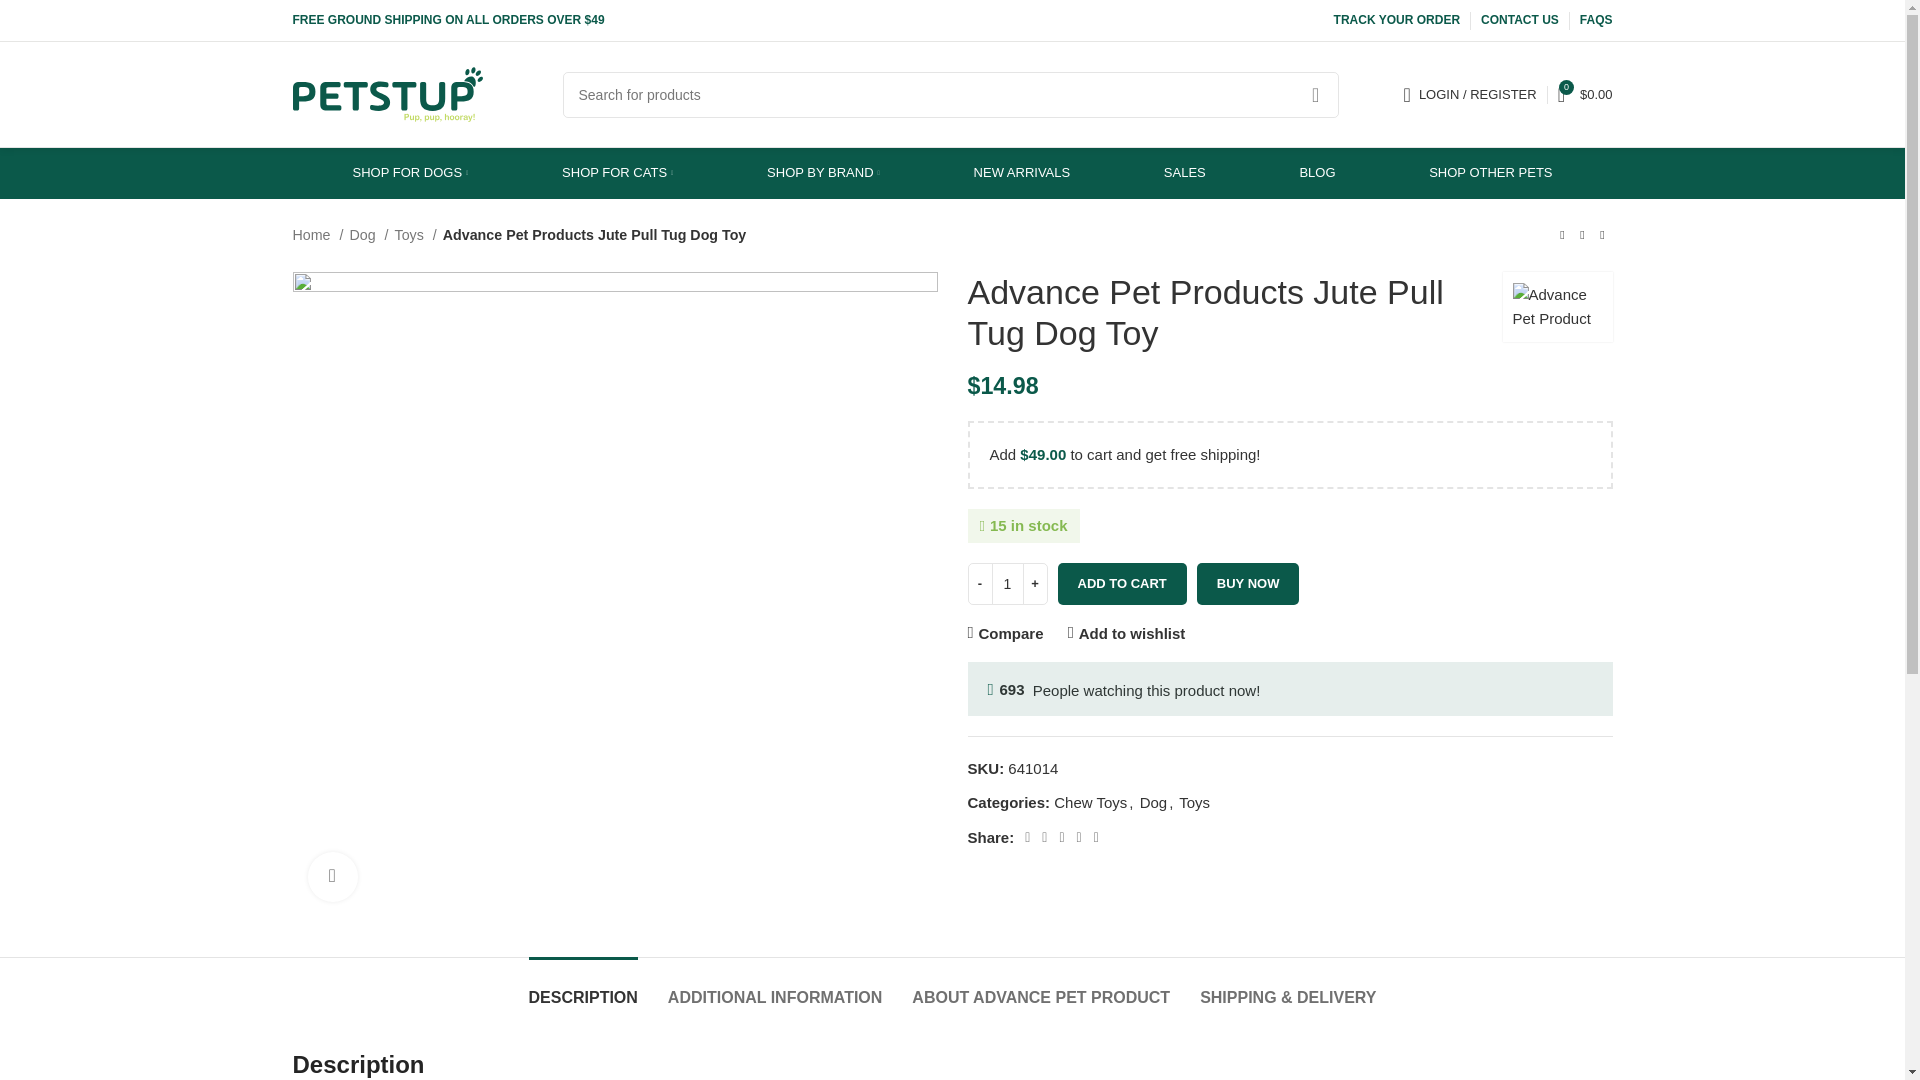 The width and height of the screenshot is (1920, 1080). Describe the element at coordinates (1596, 20) in the screenshot. I see `FAQS` at that location.